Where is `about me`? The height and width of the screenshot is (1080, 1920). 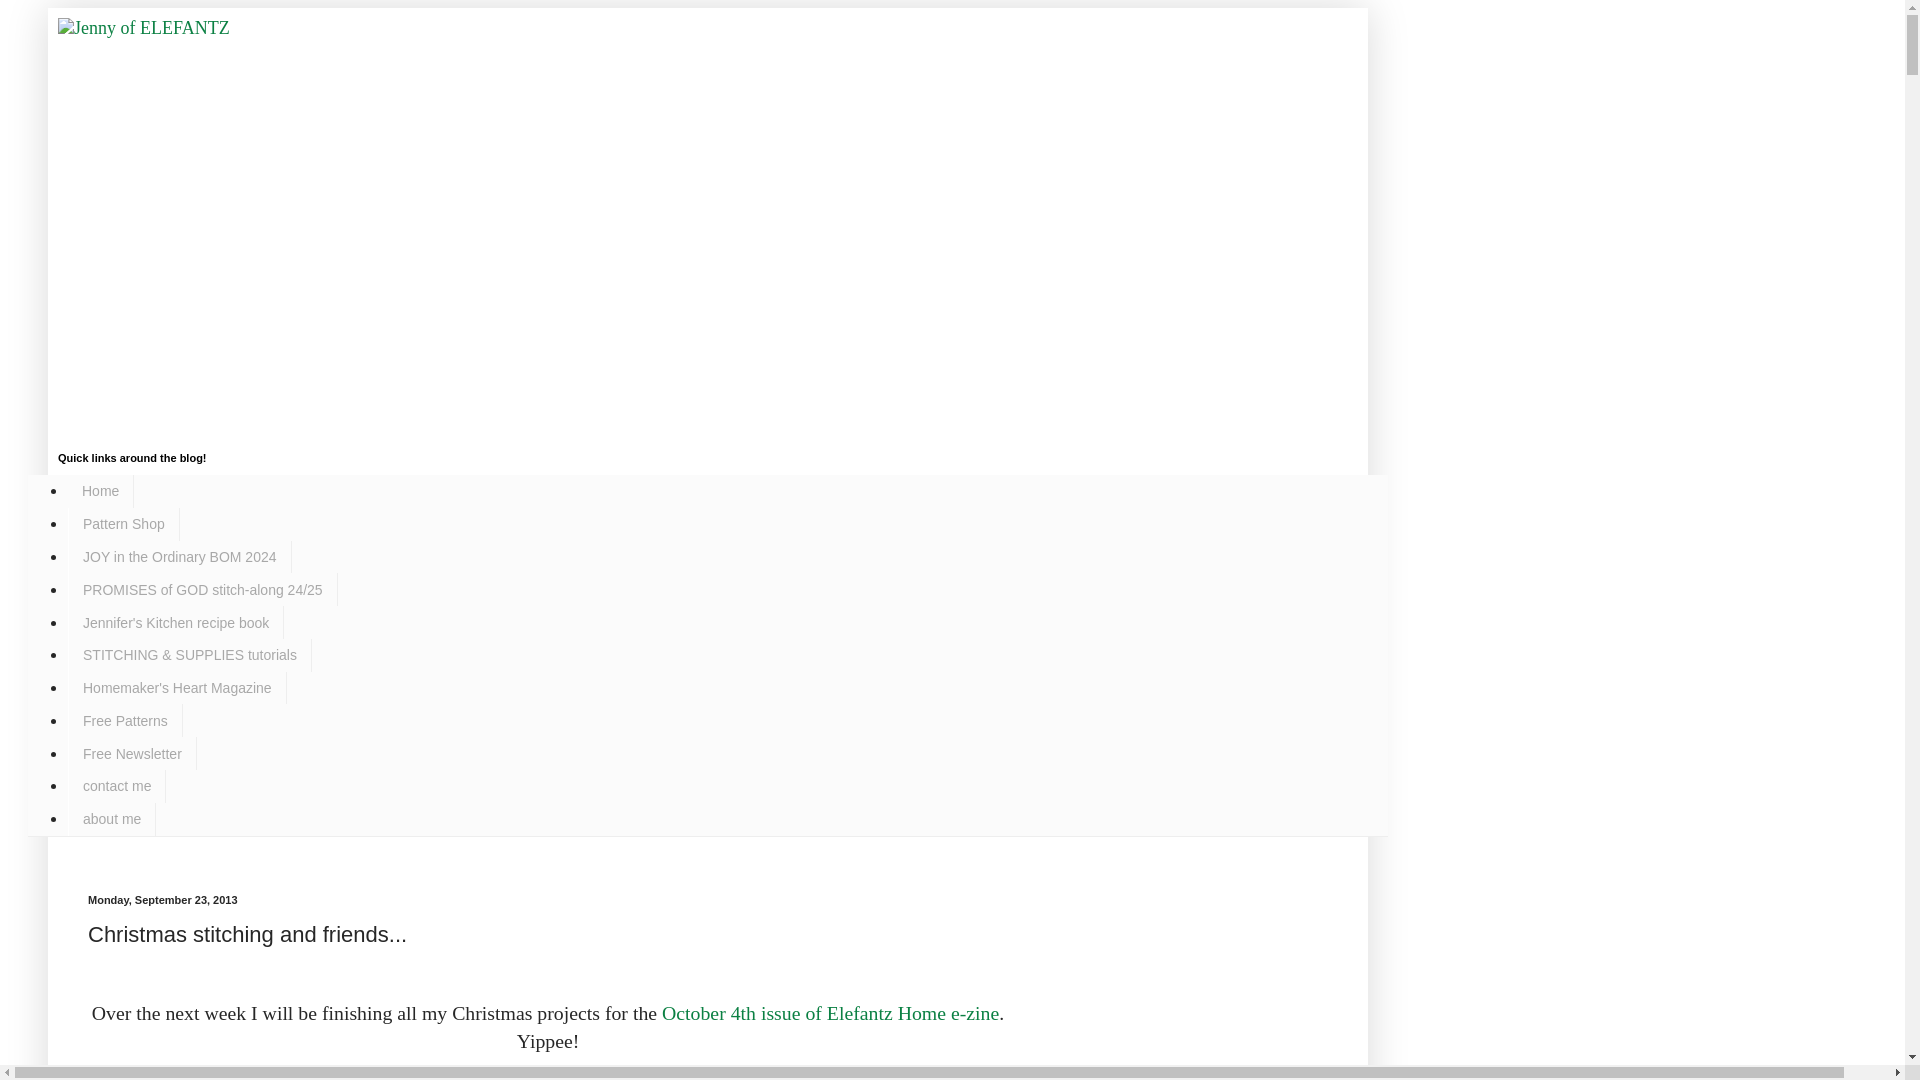
about me is located at coordinates (111, 819).